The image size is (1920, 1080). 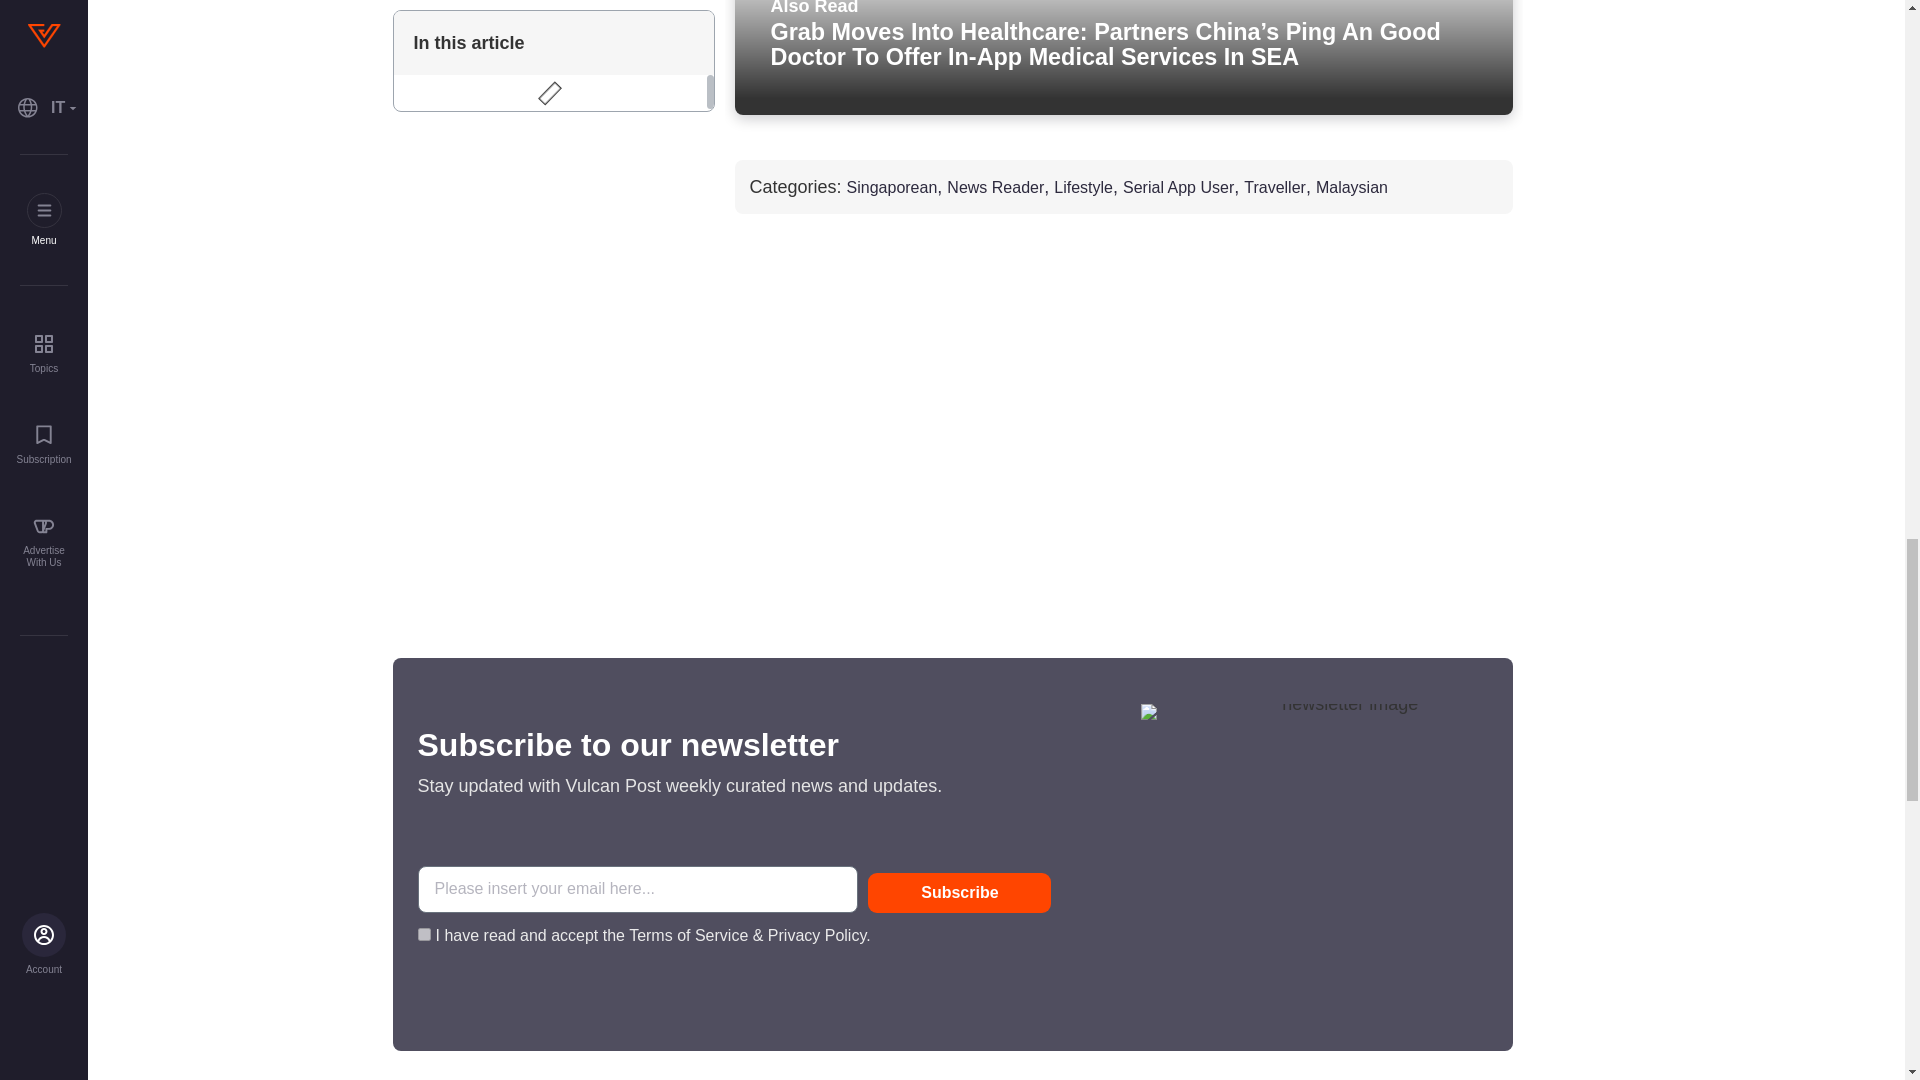 What do you see at coordinates (1352, 188) in the screenshot?
I see `Malaysian` at bounding box center [1352, 188].